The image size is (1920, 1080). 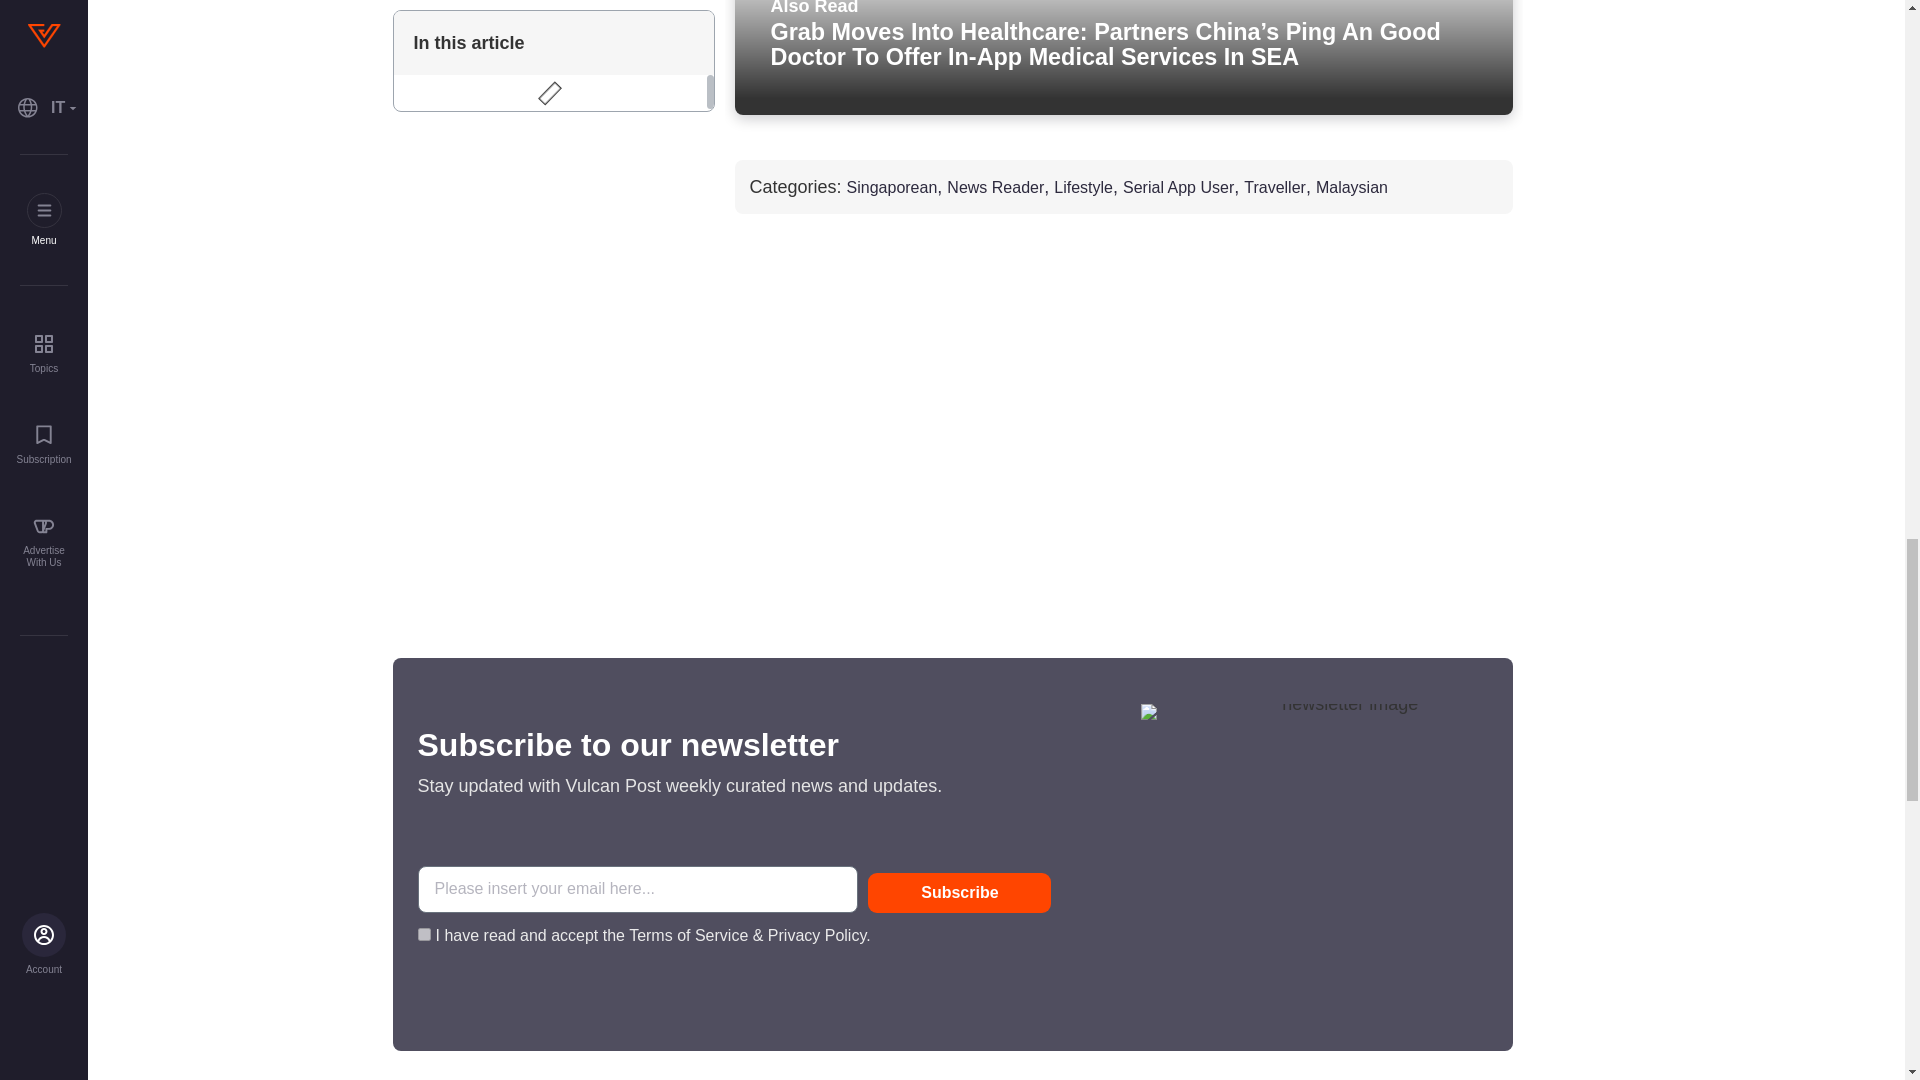 What do you see at coordinates (1352, 188) in the screenshot?
I see `Malaysian` at bounding box center [1352, 188].